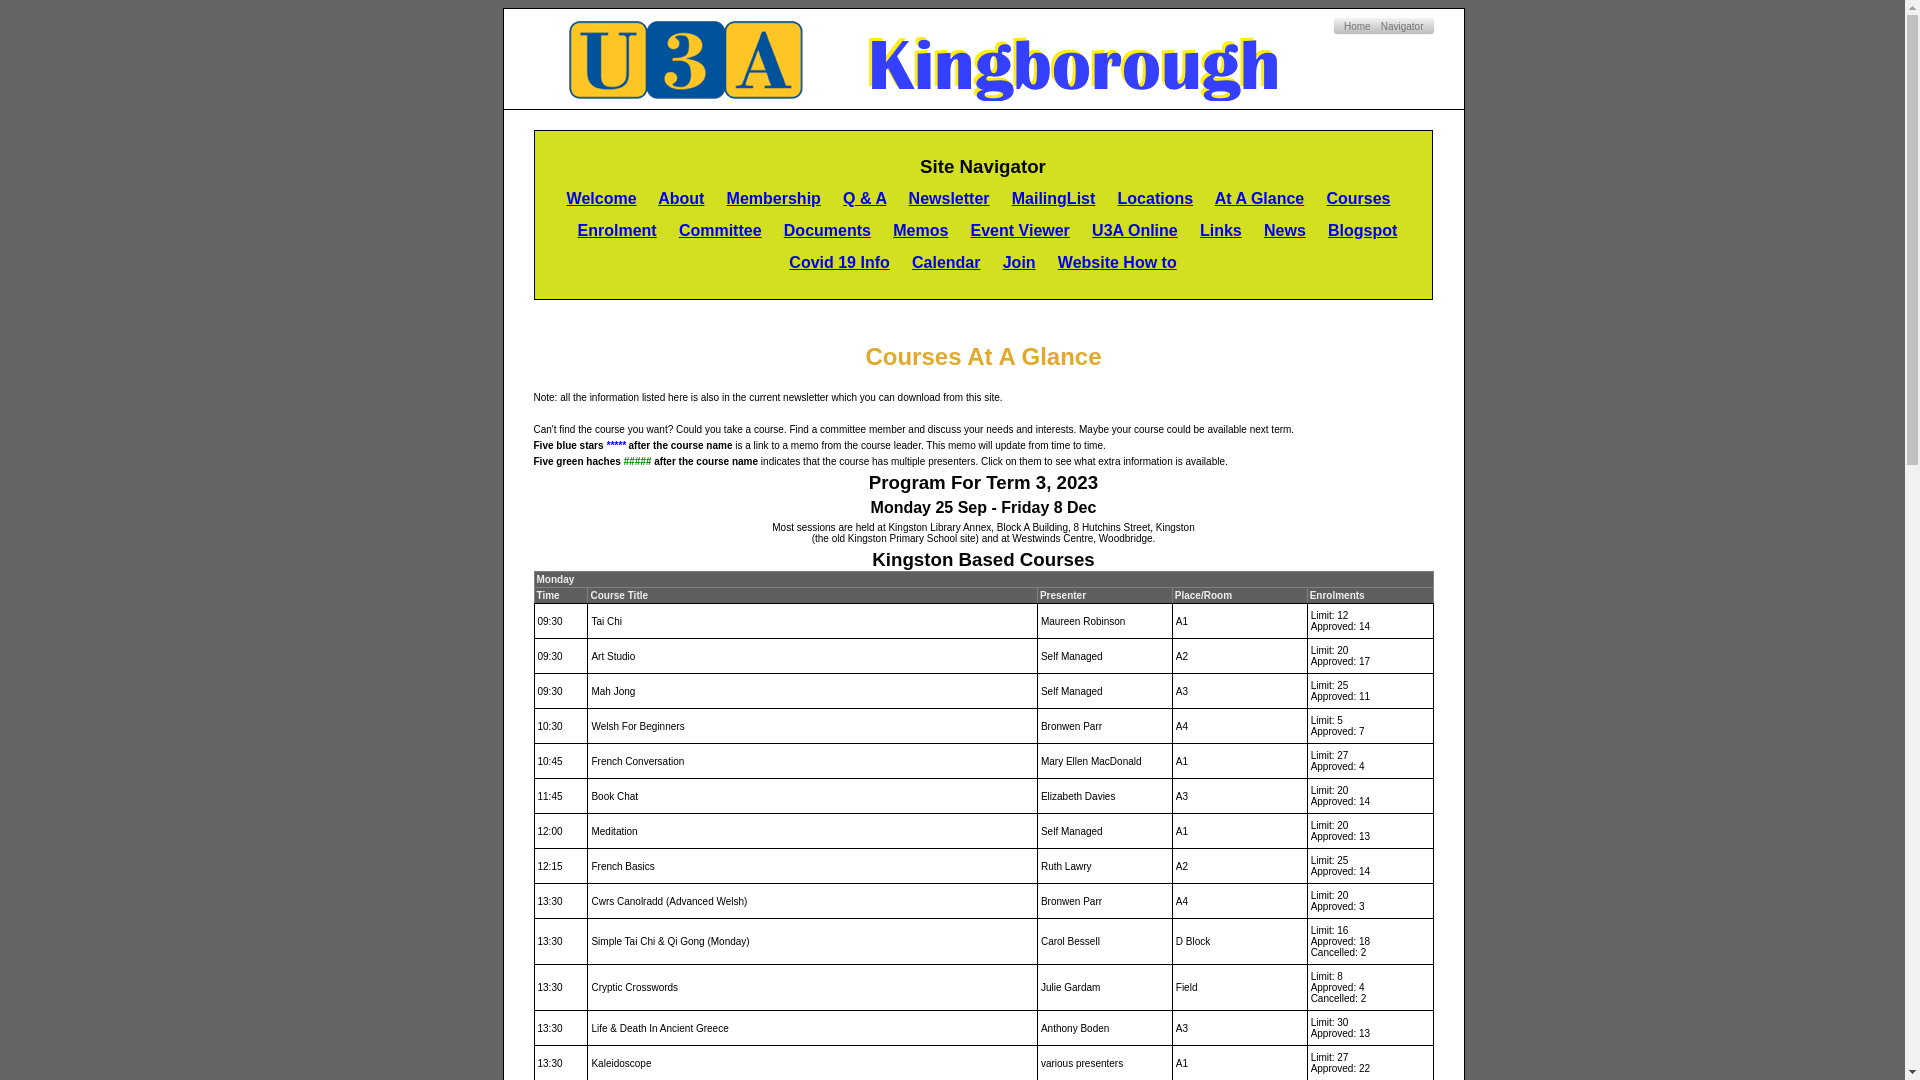  I want to click on Enrolment, so click(618, 230).